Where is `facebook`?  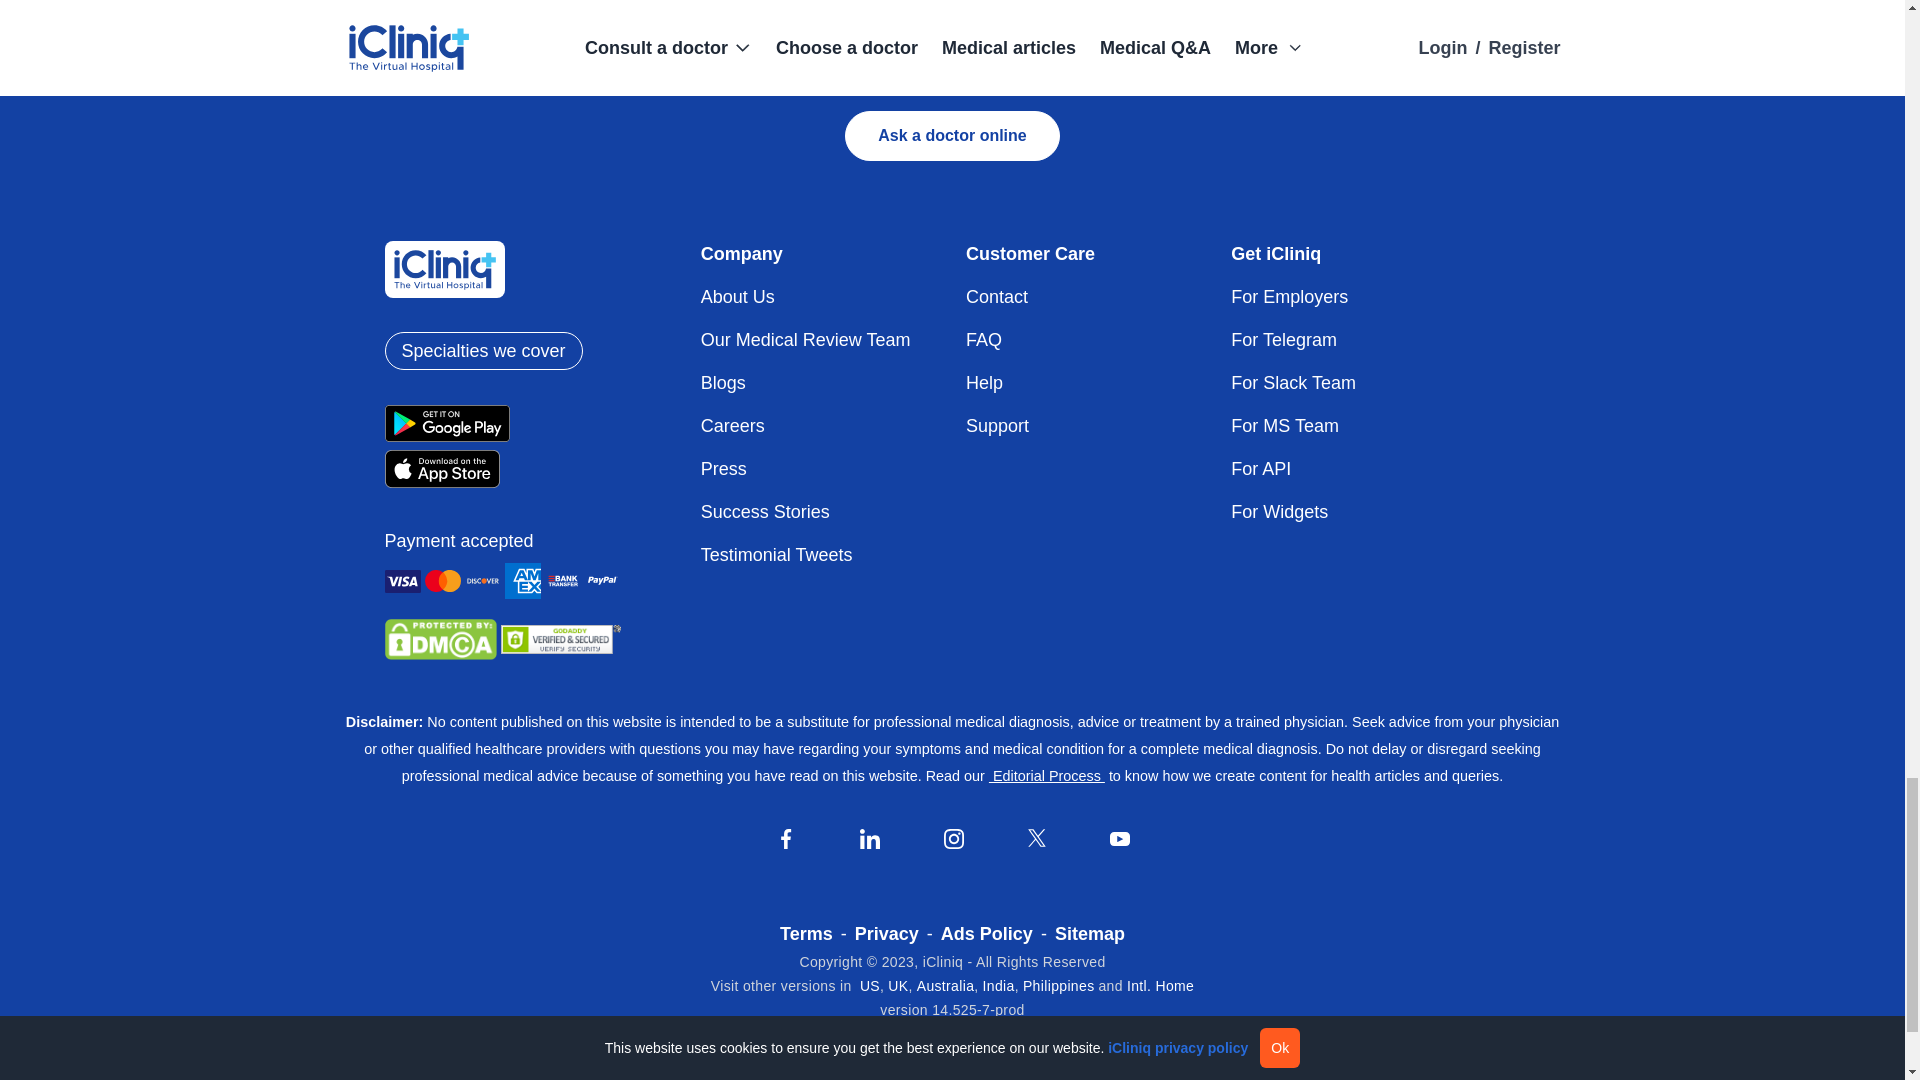 facebook is located at coordinates (786, 838).